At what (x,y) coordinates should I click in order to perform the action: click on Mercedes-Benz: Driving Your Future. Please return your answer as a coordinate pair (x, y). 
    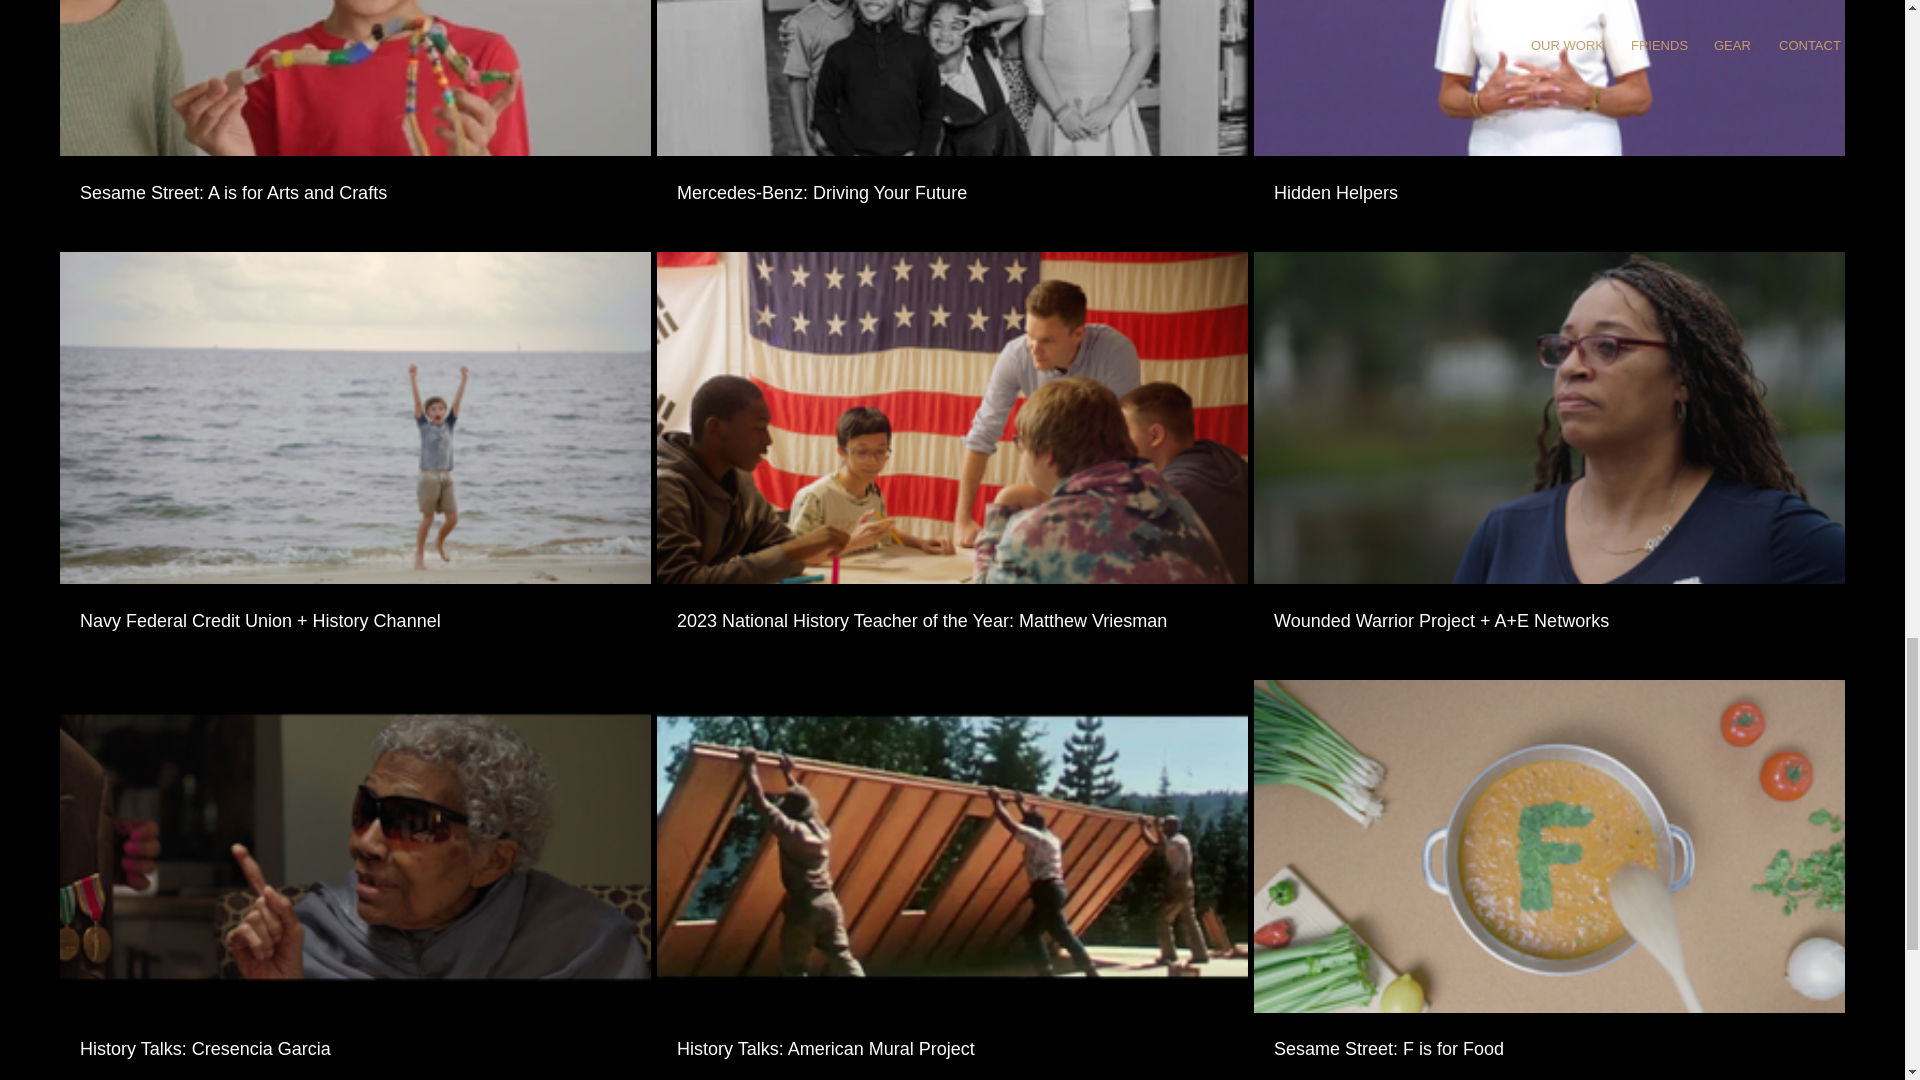
    Looking at the image, I should click on (952, 193).